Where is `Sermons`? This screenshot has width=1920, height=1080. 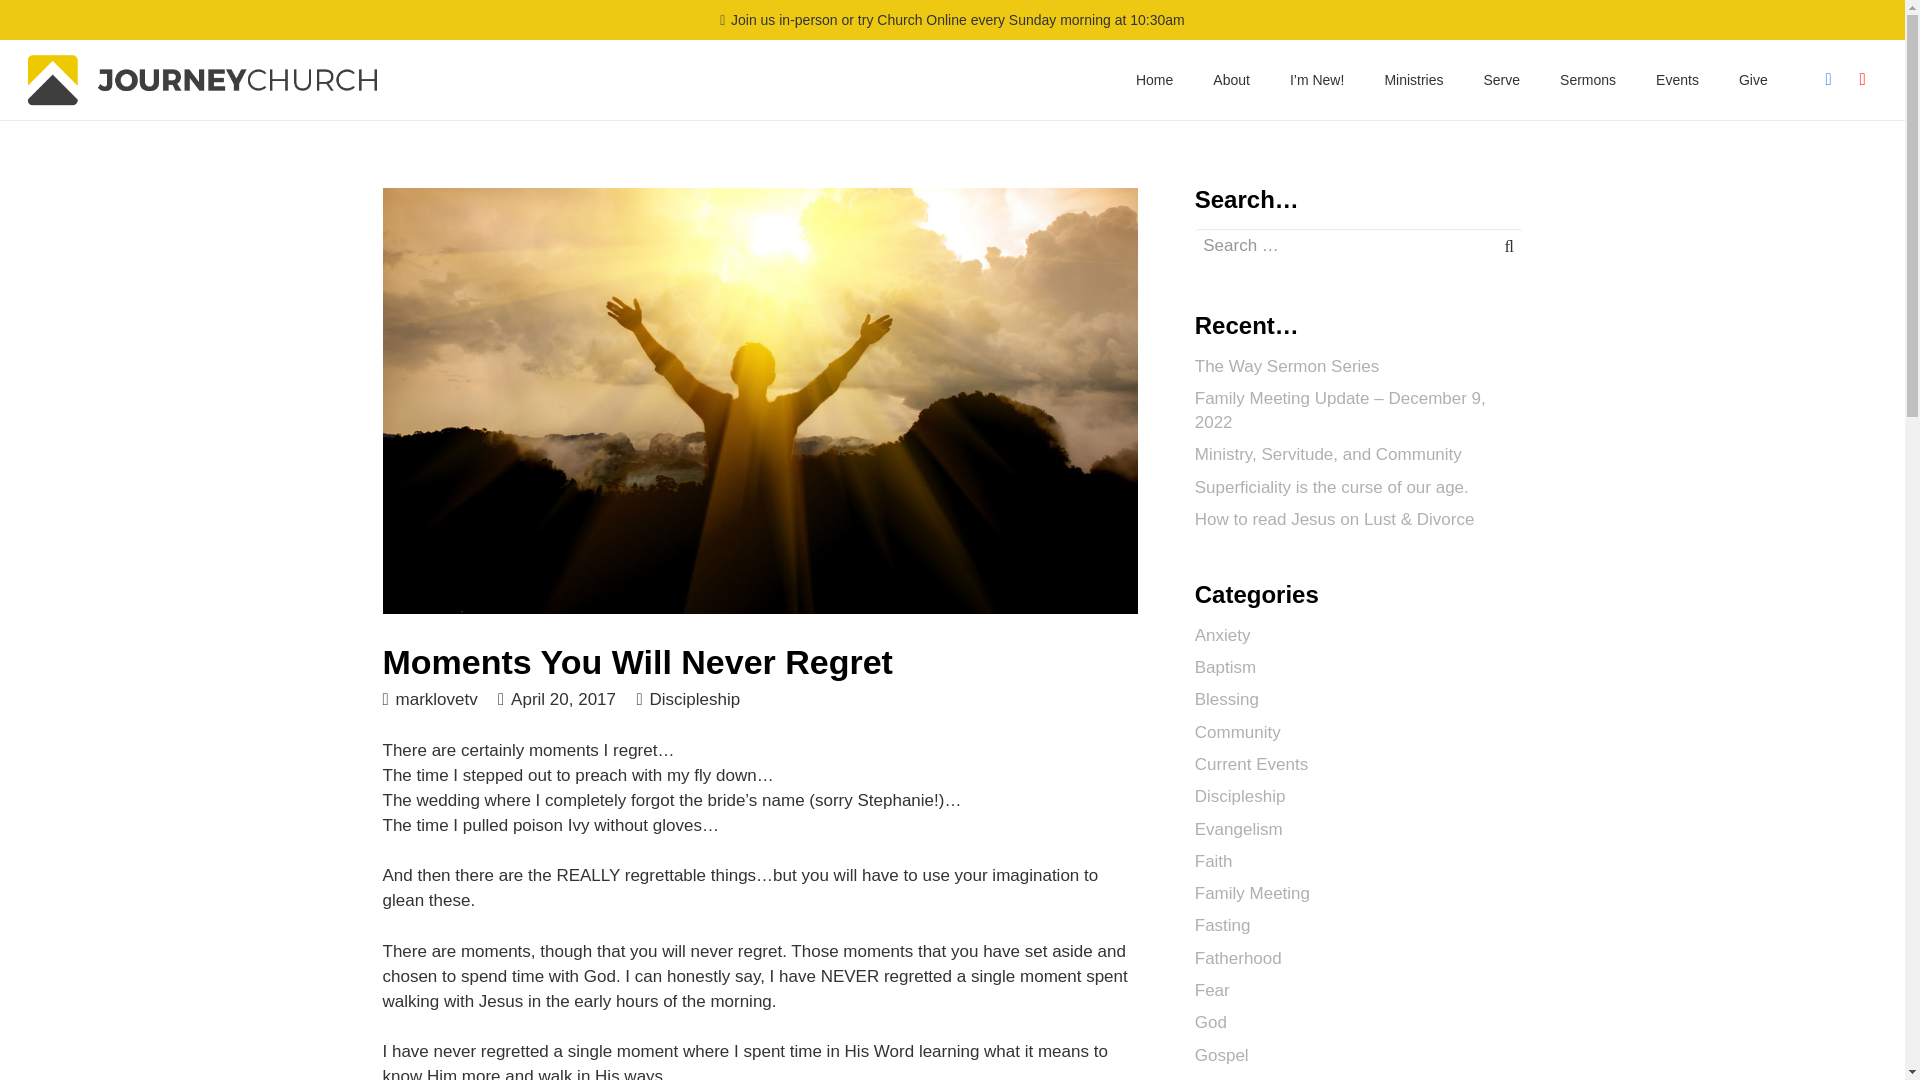 Sermons is located at coordinates (1587, 79).